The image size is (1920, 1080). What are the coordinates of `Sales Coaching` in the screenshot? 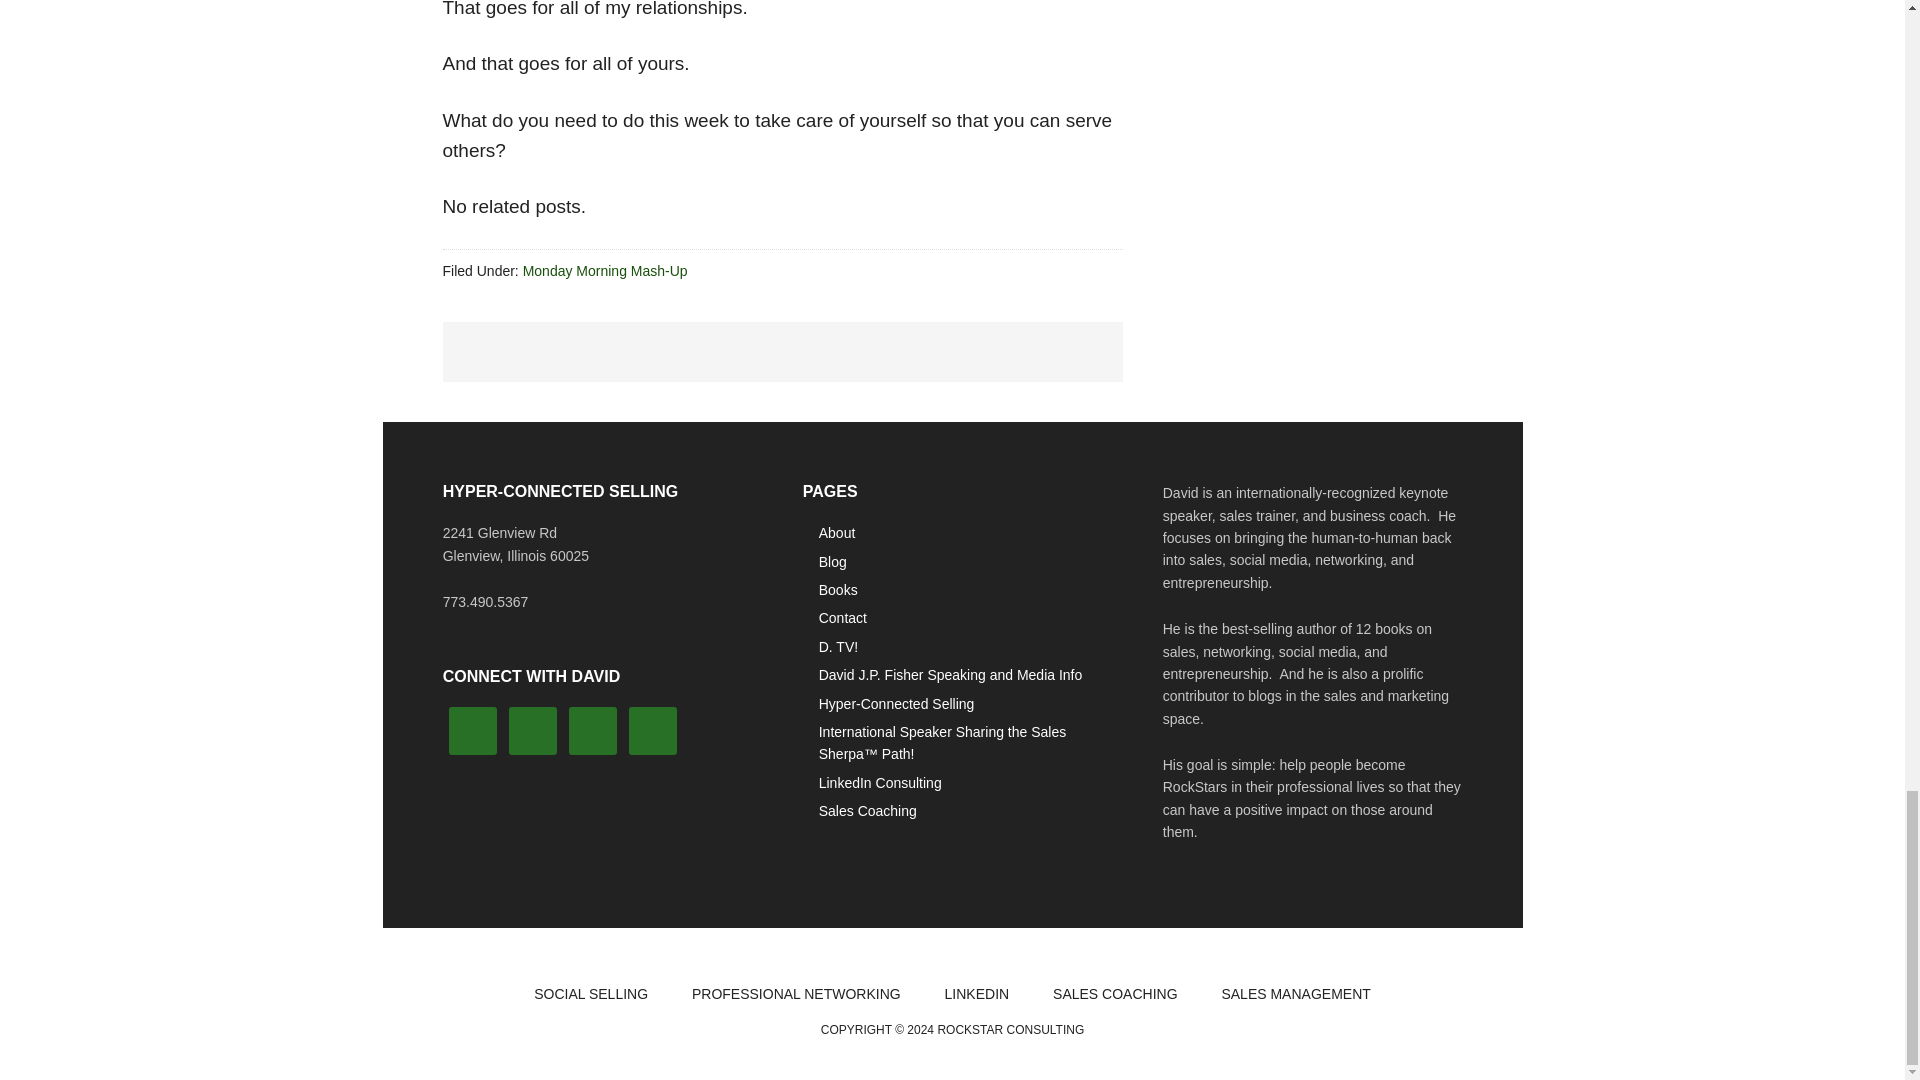 It's located at (868, 810).